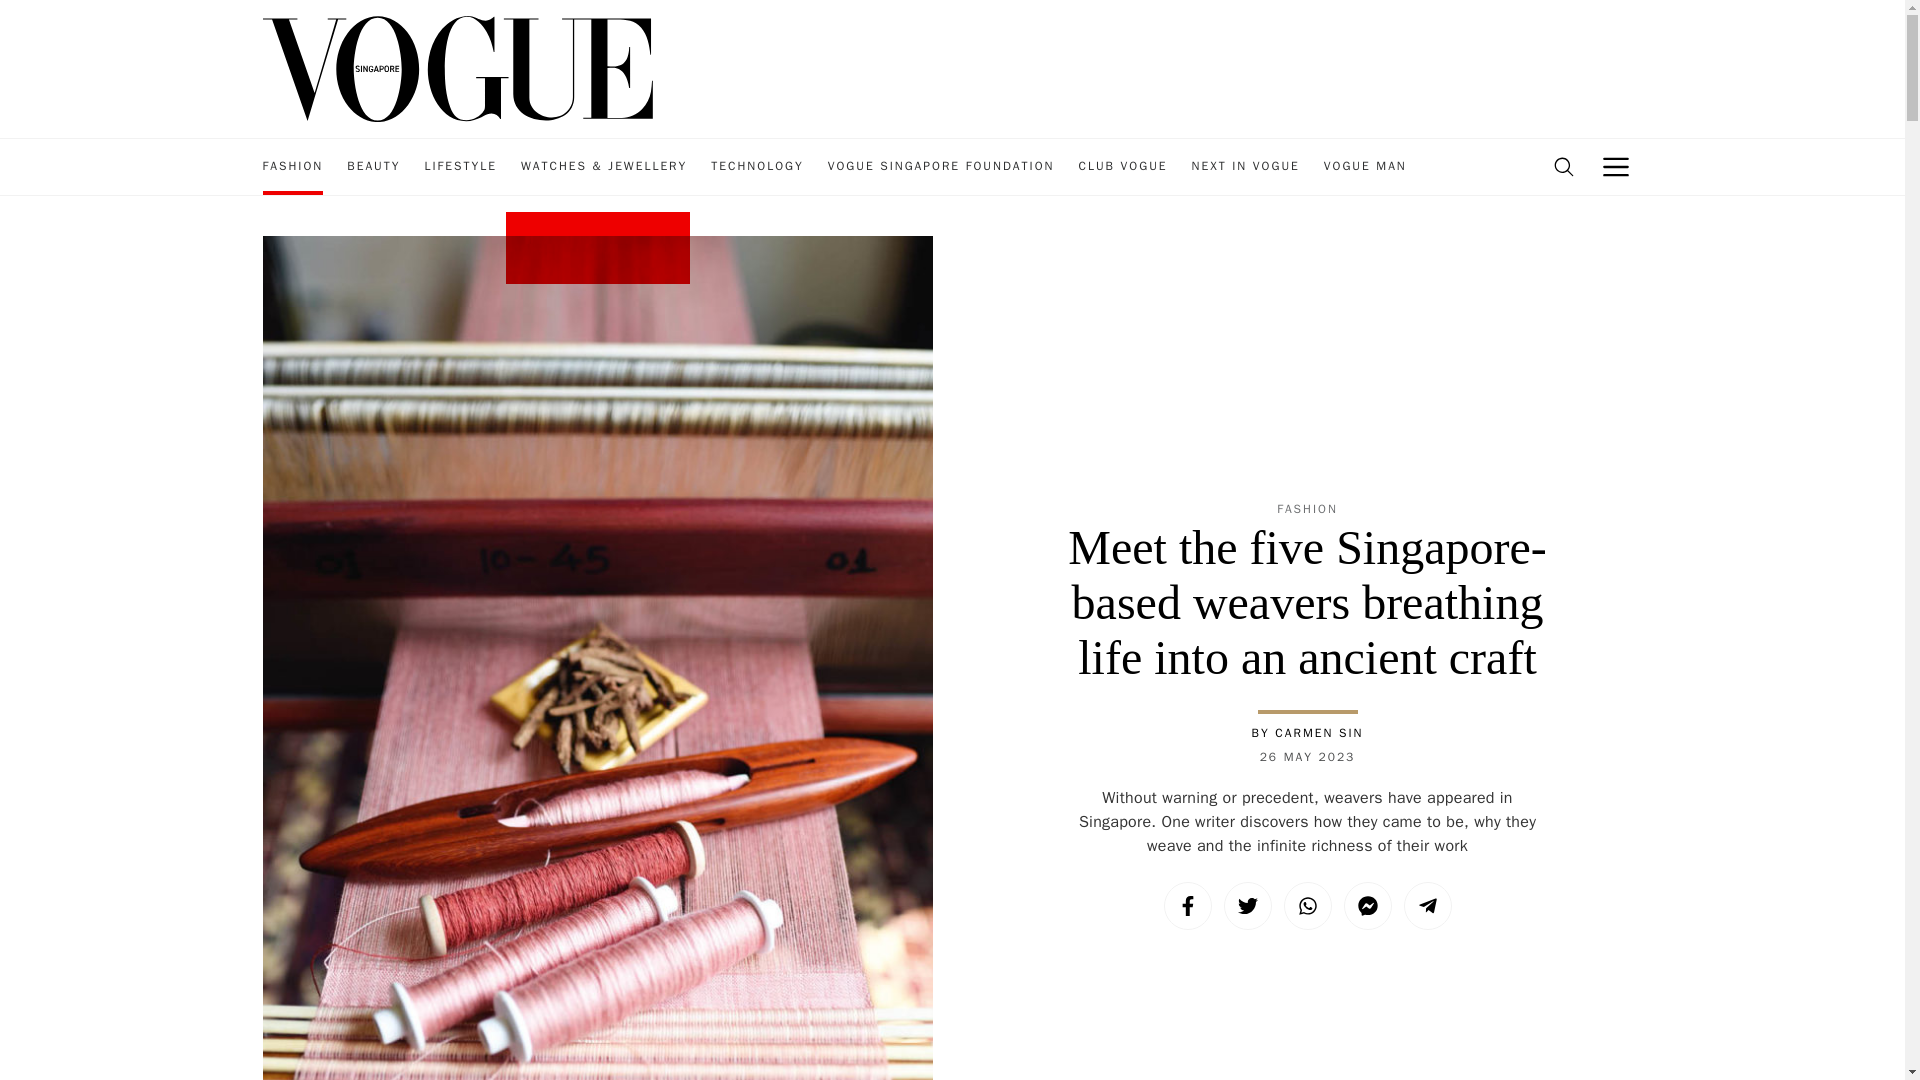  Describe the element at coordinates (292, 167) in the screenshot. I see `FASHION` at that location.